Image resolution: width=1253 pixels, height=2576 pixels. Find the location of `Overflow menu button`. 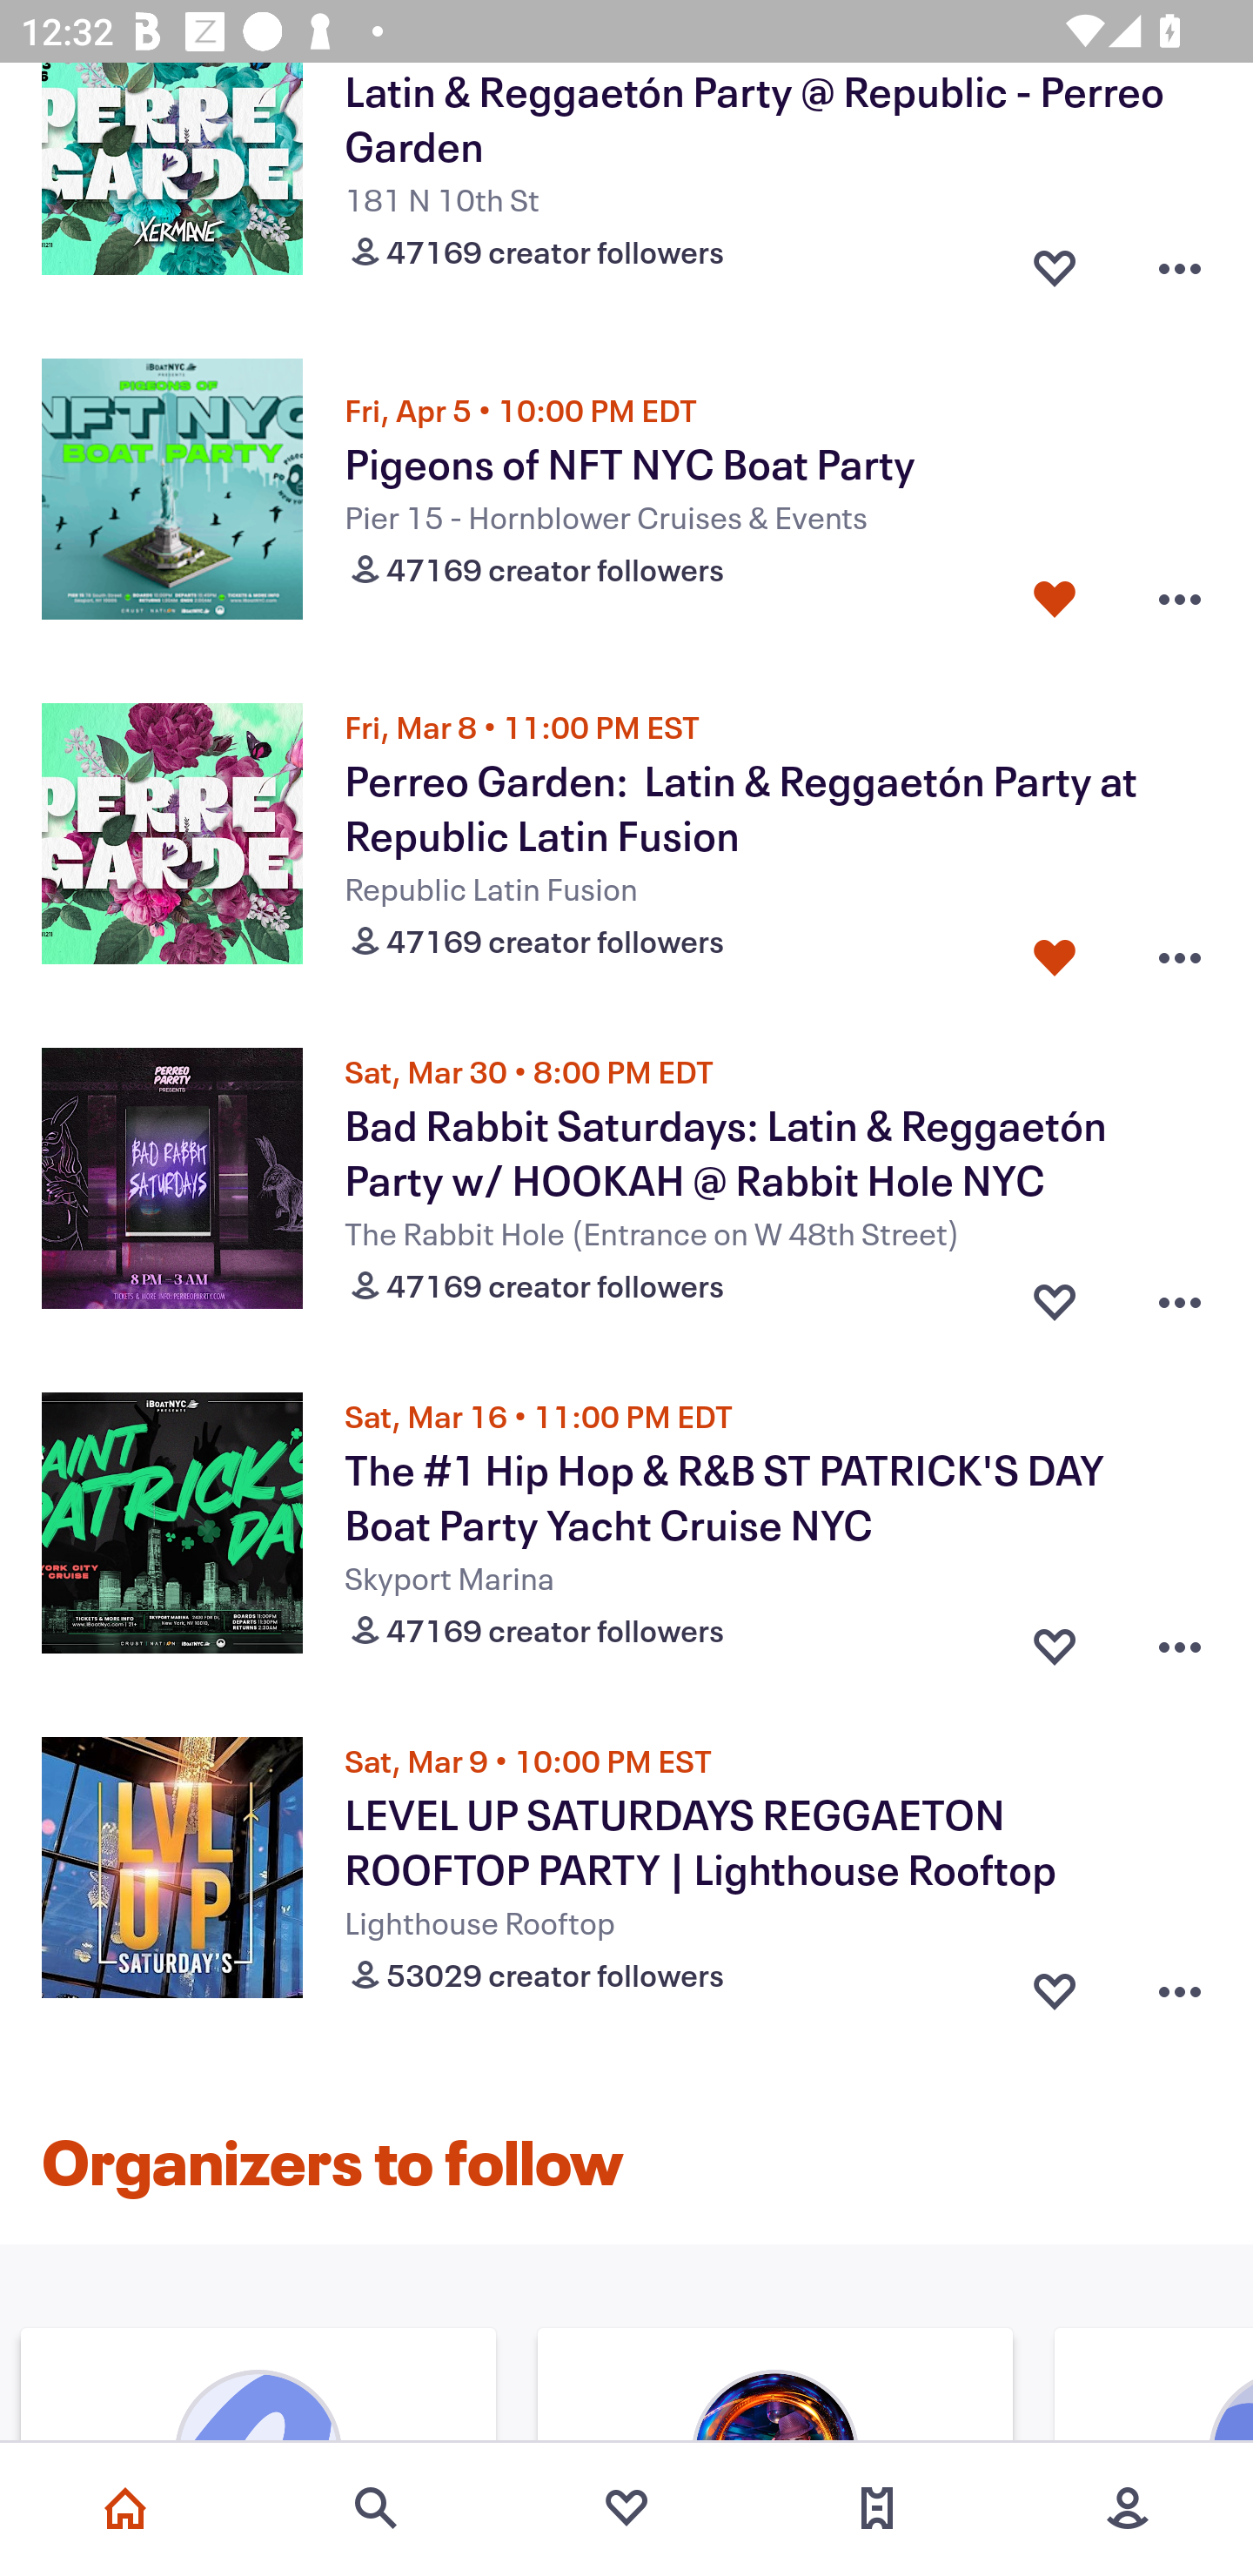

Overflow menu button is located at coordinates (1180, 1640).